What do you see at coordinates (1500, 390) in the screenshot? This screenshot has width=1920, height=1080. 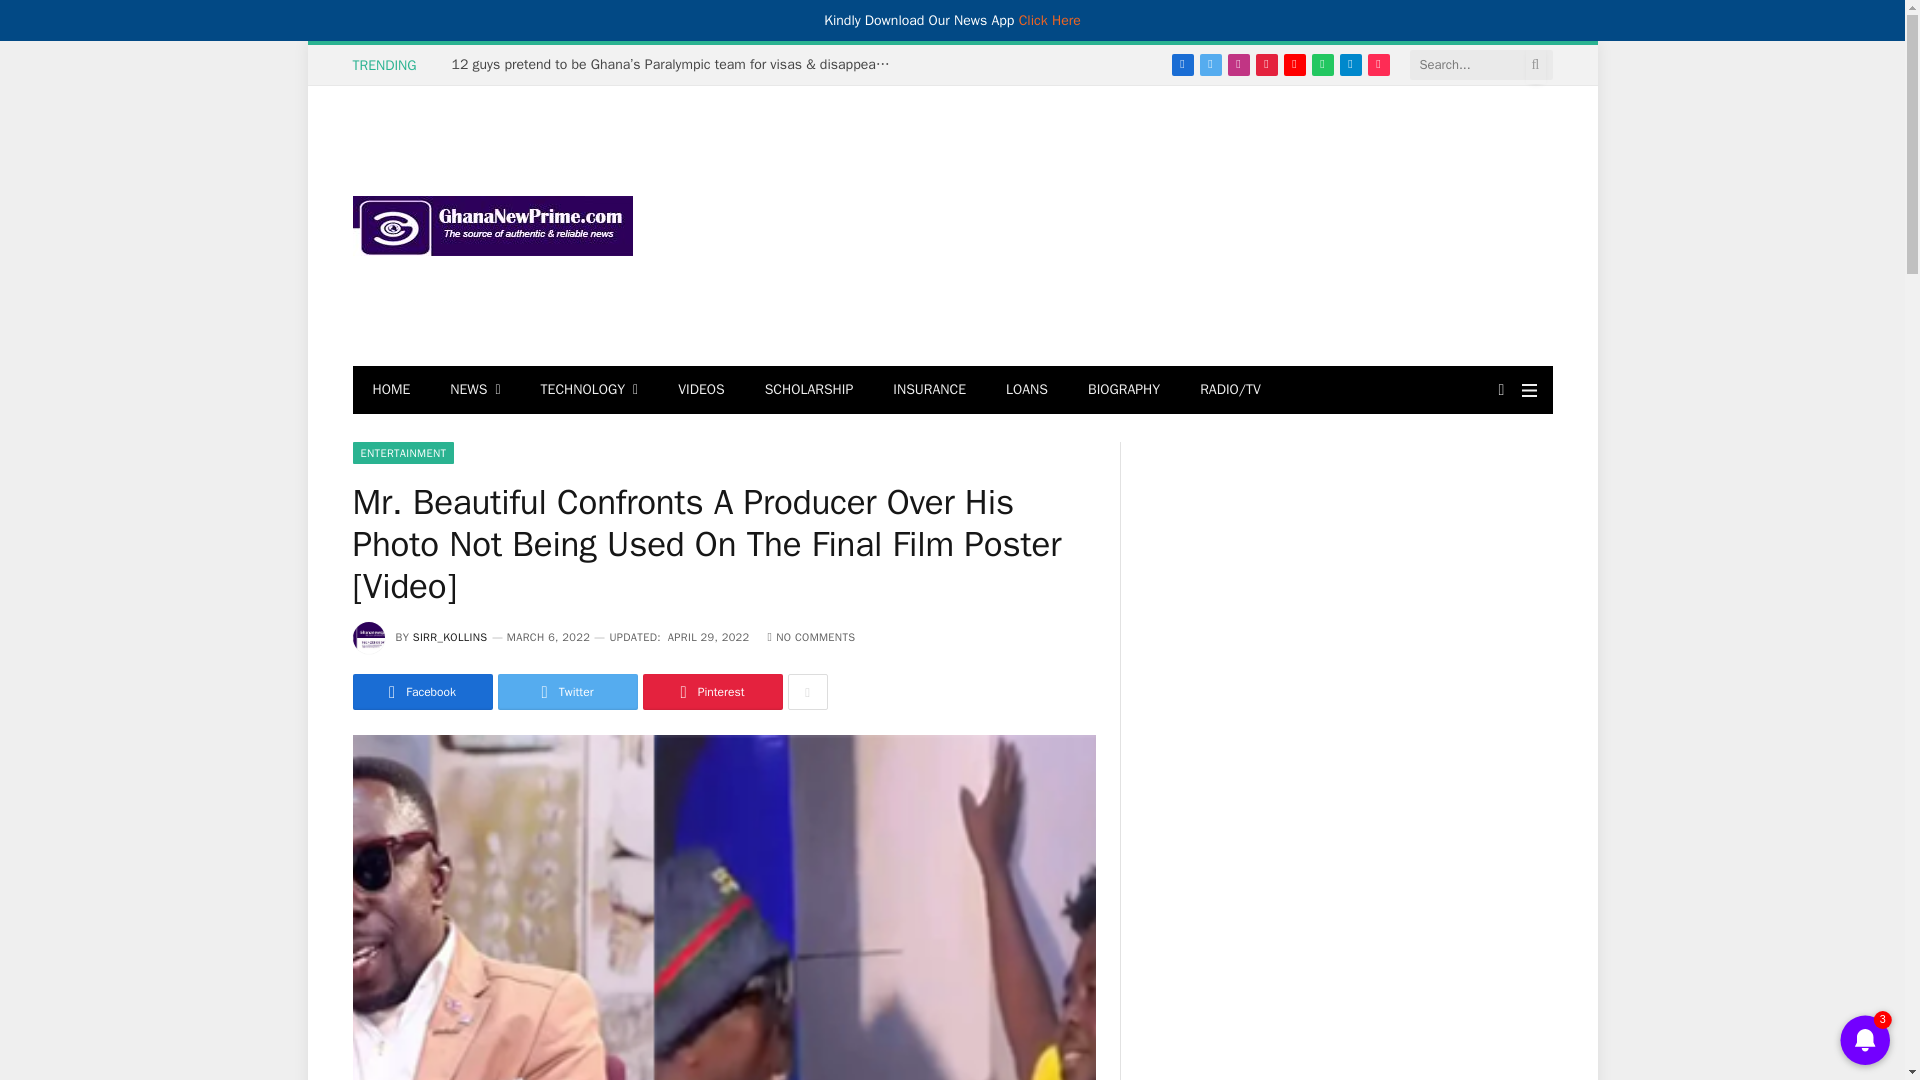 I see `Switch to Dark Design - easier on eyes.` at bounding box center [1500, 390].